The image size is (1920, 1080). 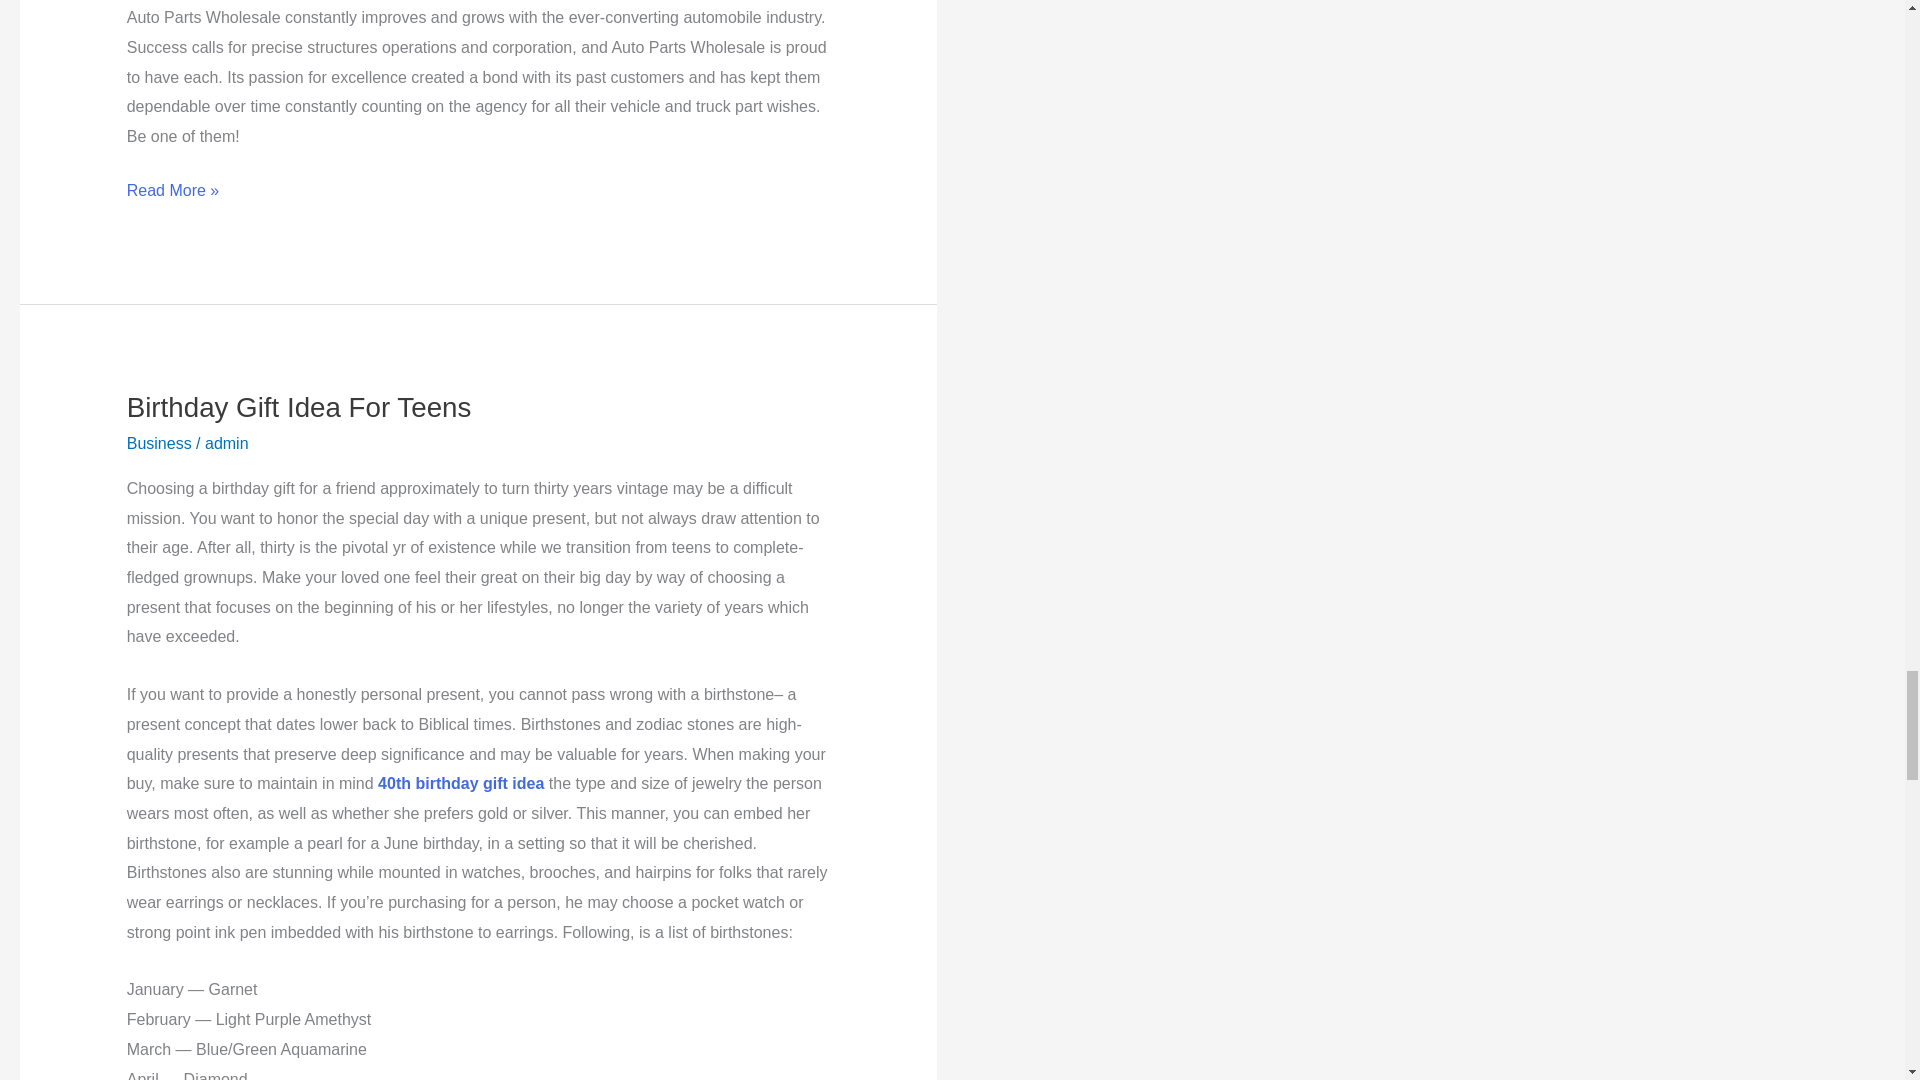 I want to click on Birthday Gift Idea For Teens, so click(x=299, y=408).